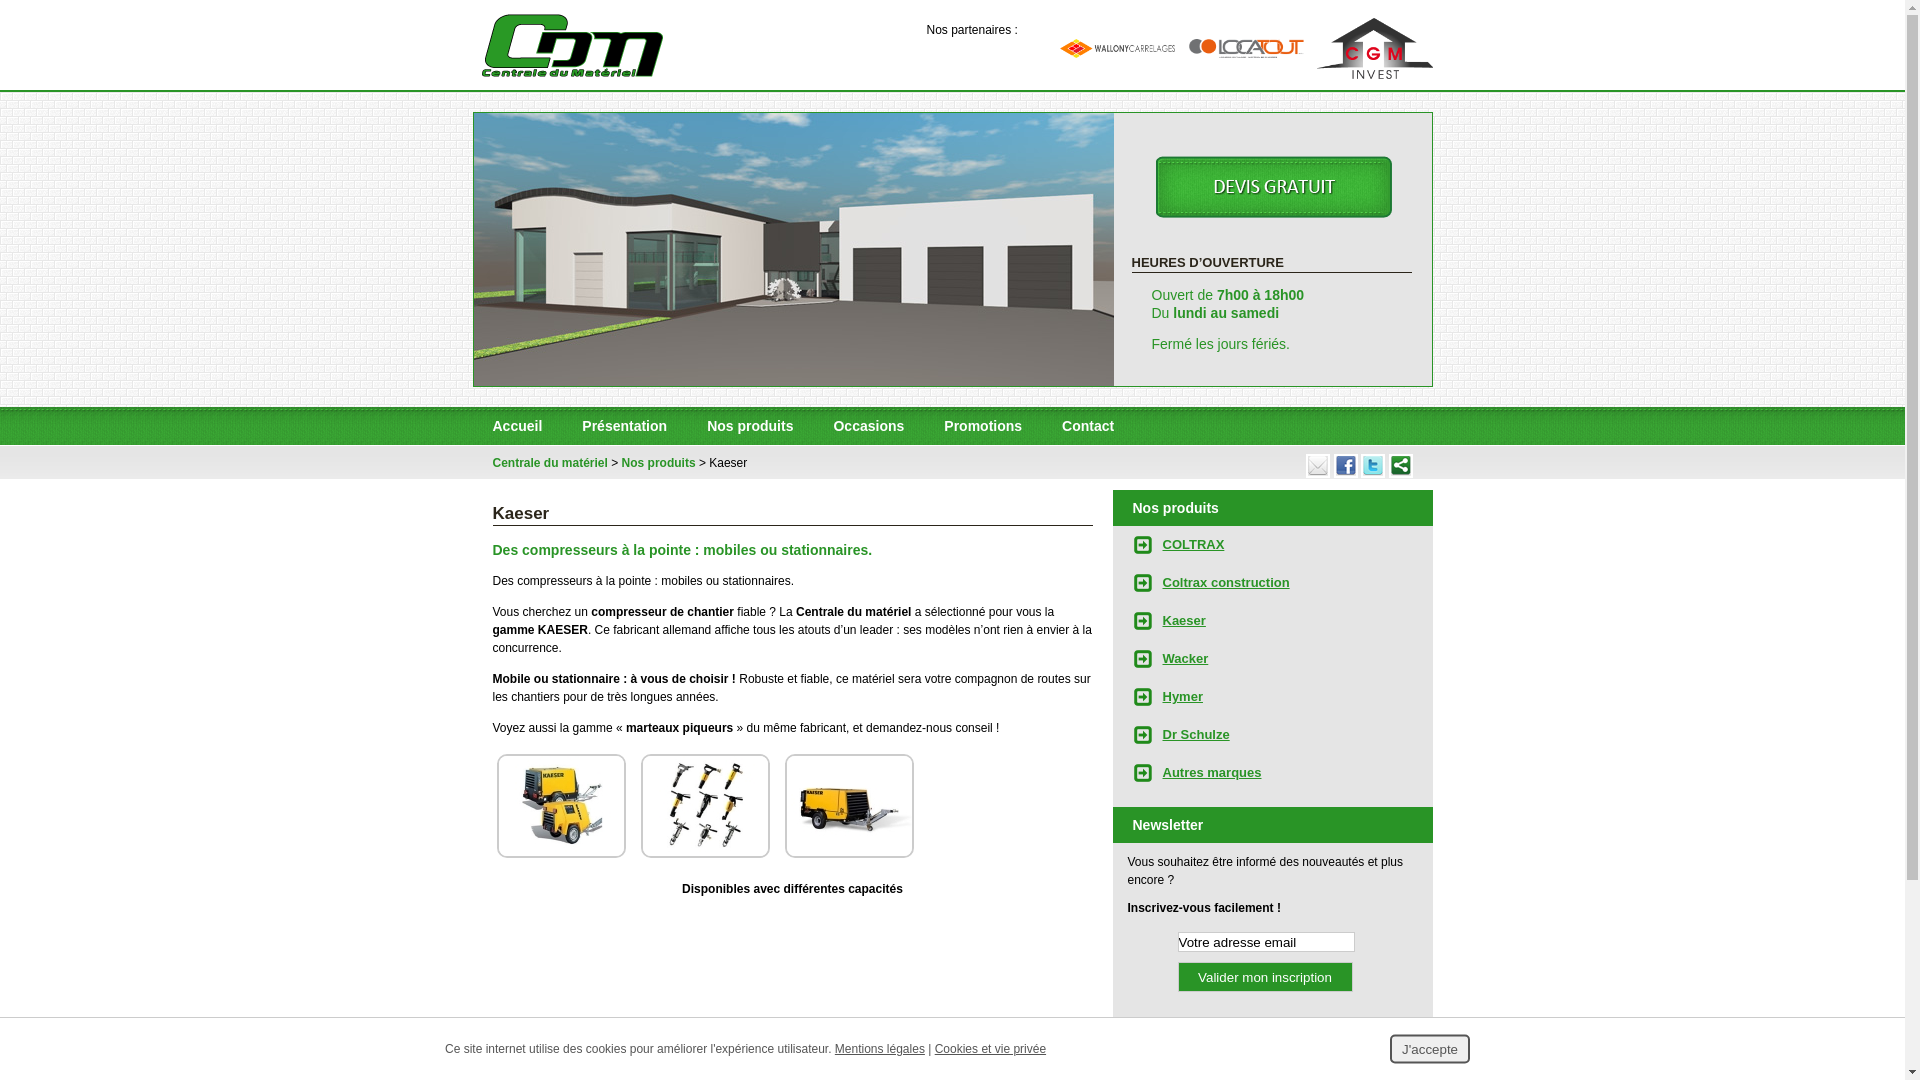 The image size is (1920, 1080). What do you see at coordinates (708, 854) in the screenshot?
I see `Kaezer` at bounding box center [708, 854].